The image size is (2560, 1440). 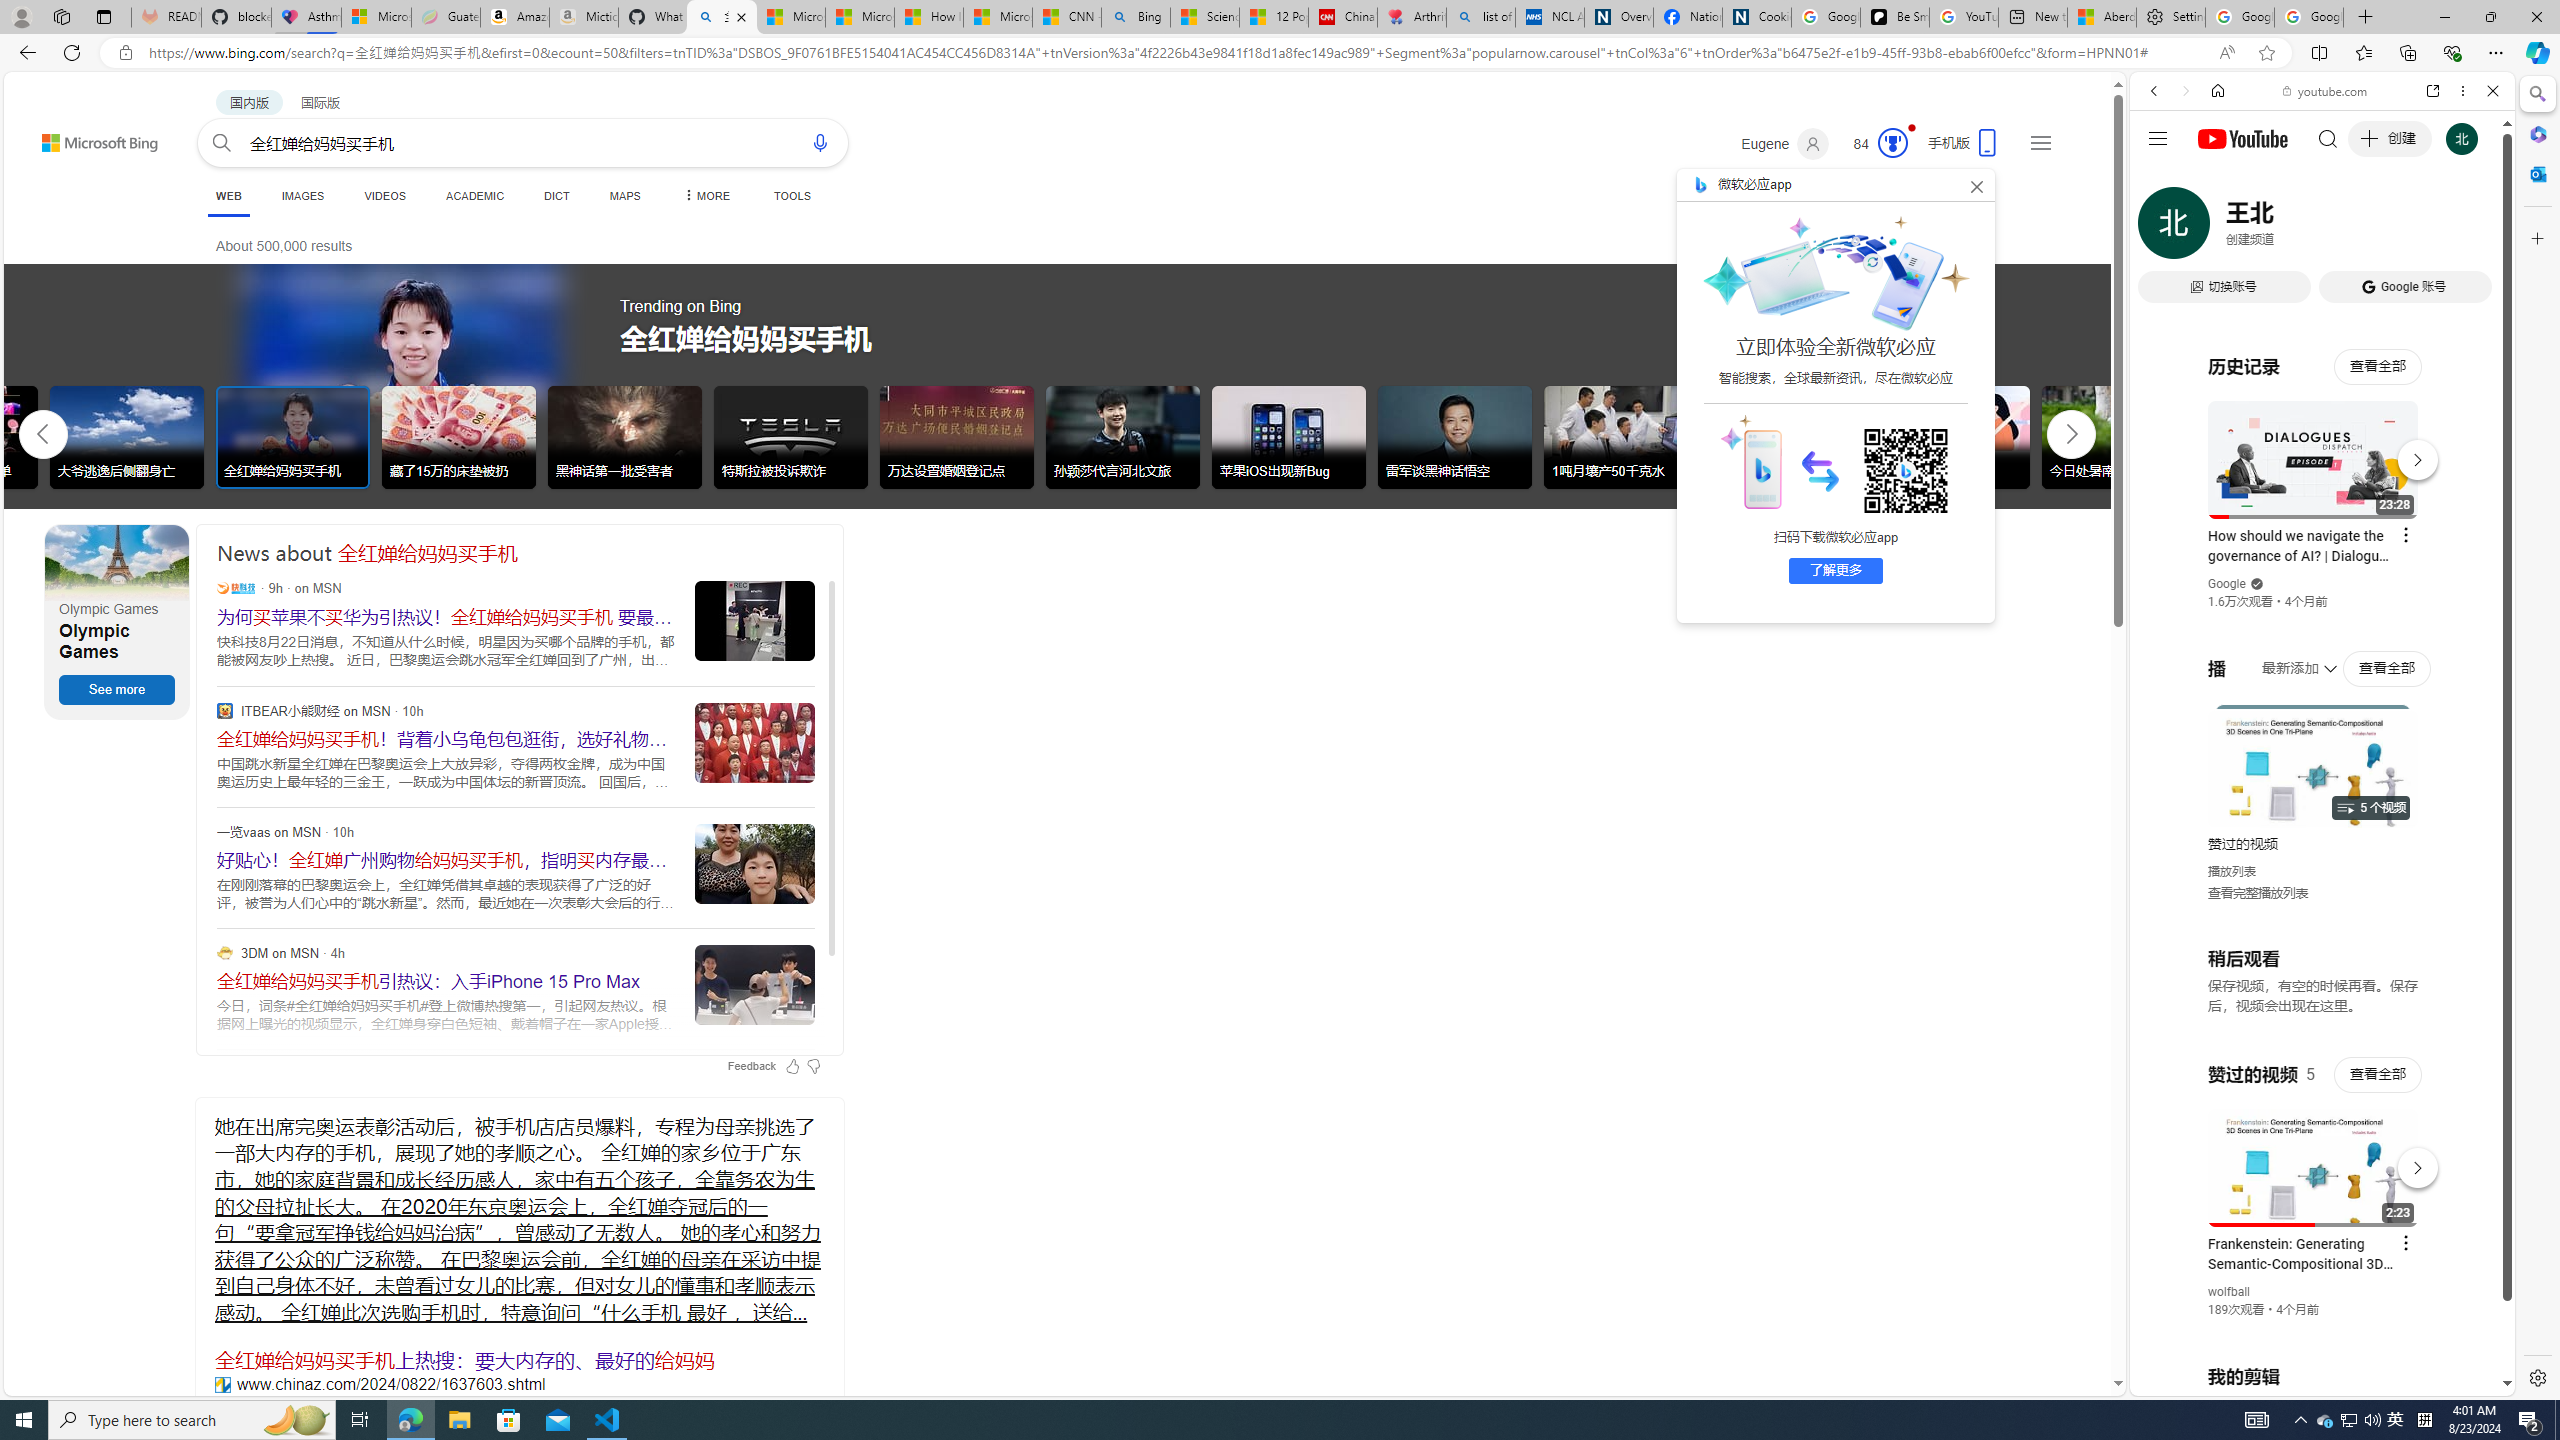 I want to click on Close, so click(x=2492, y=90).